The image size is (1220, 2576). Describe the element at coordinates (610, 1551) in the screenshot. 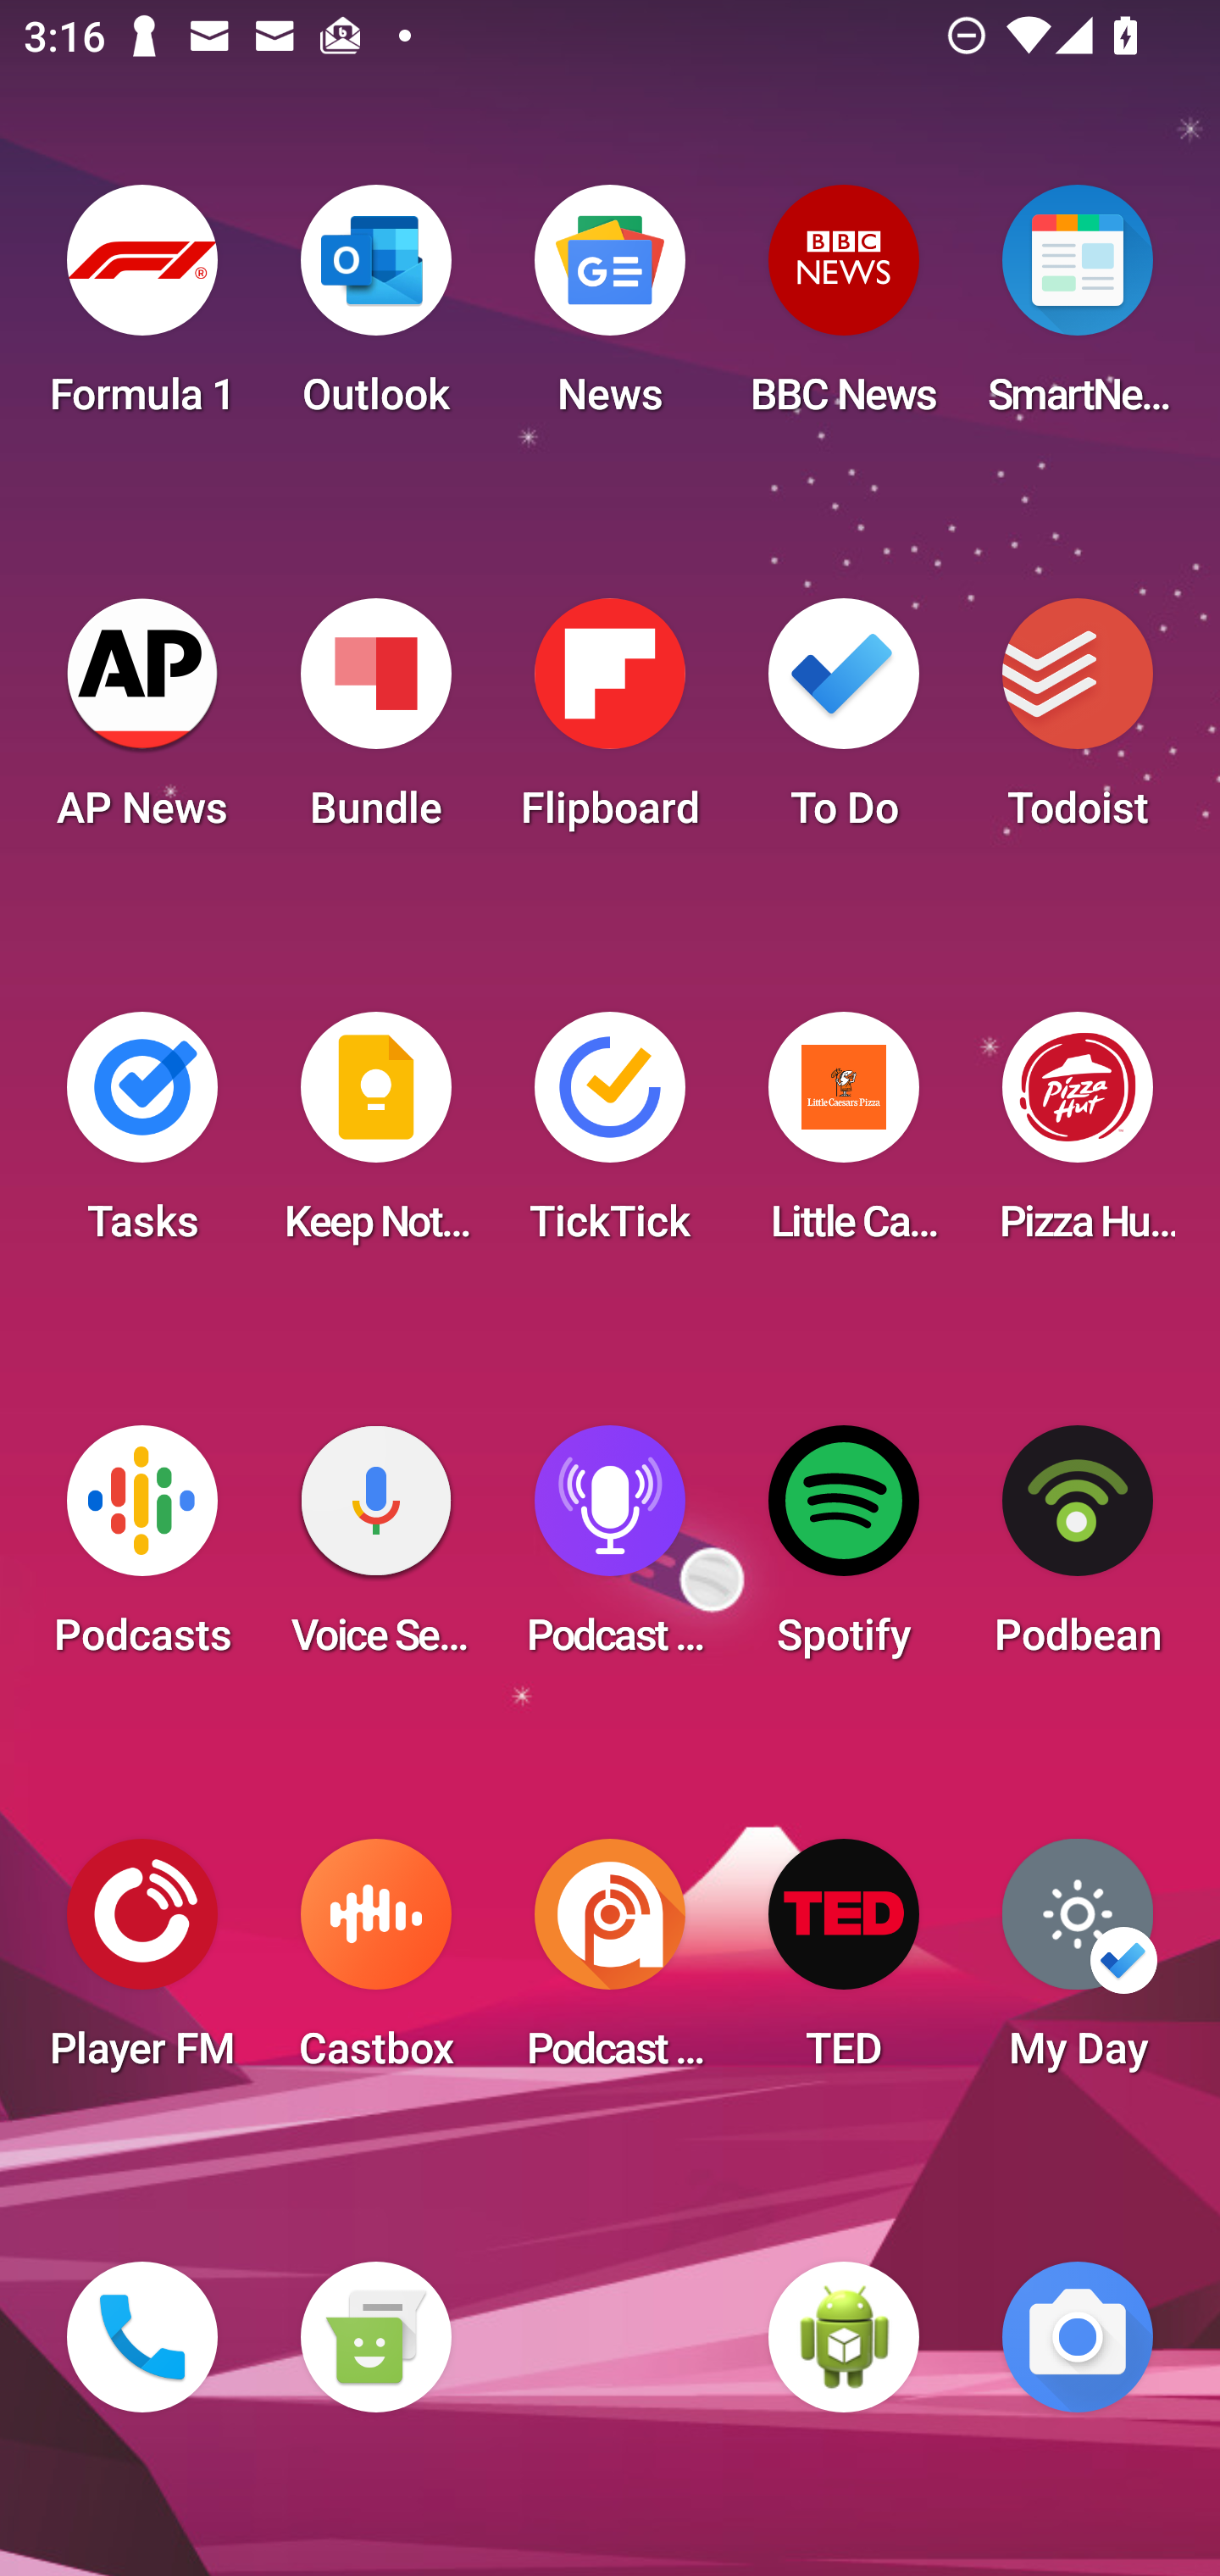

I see `Podcast Player` at that location.